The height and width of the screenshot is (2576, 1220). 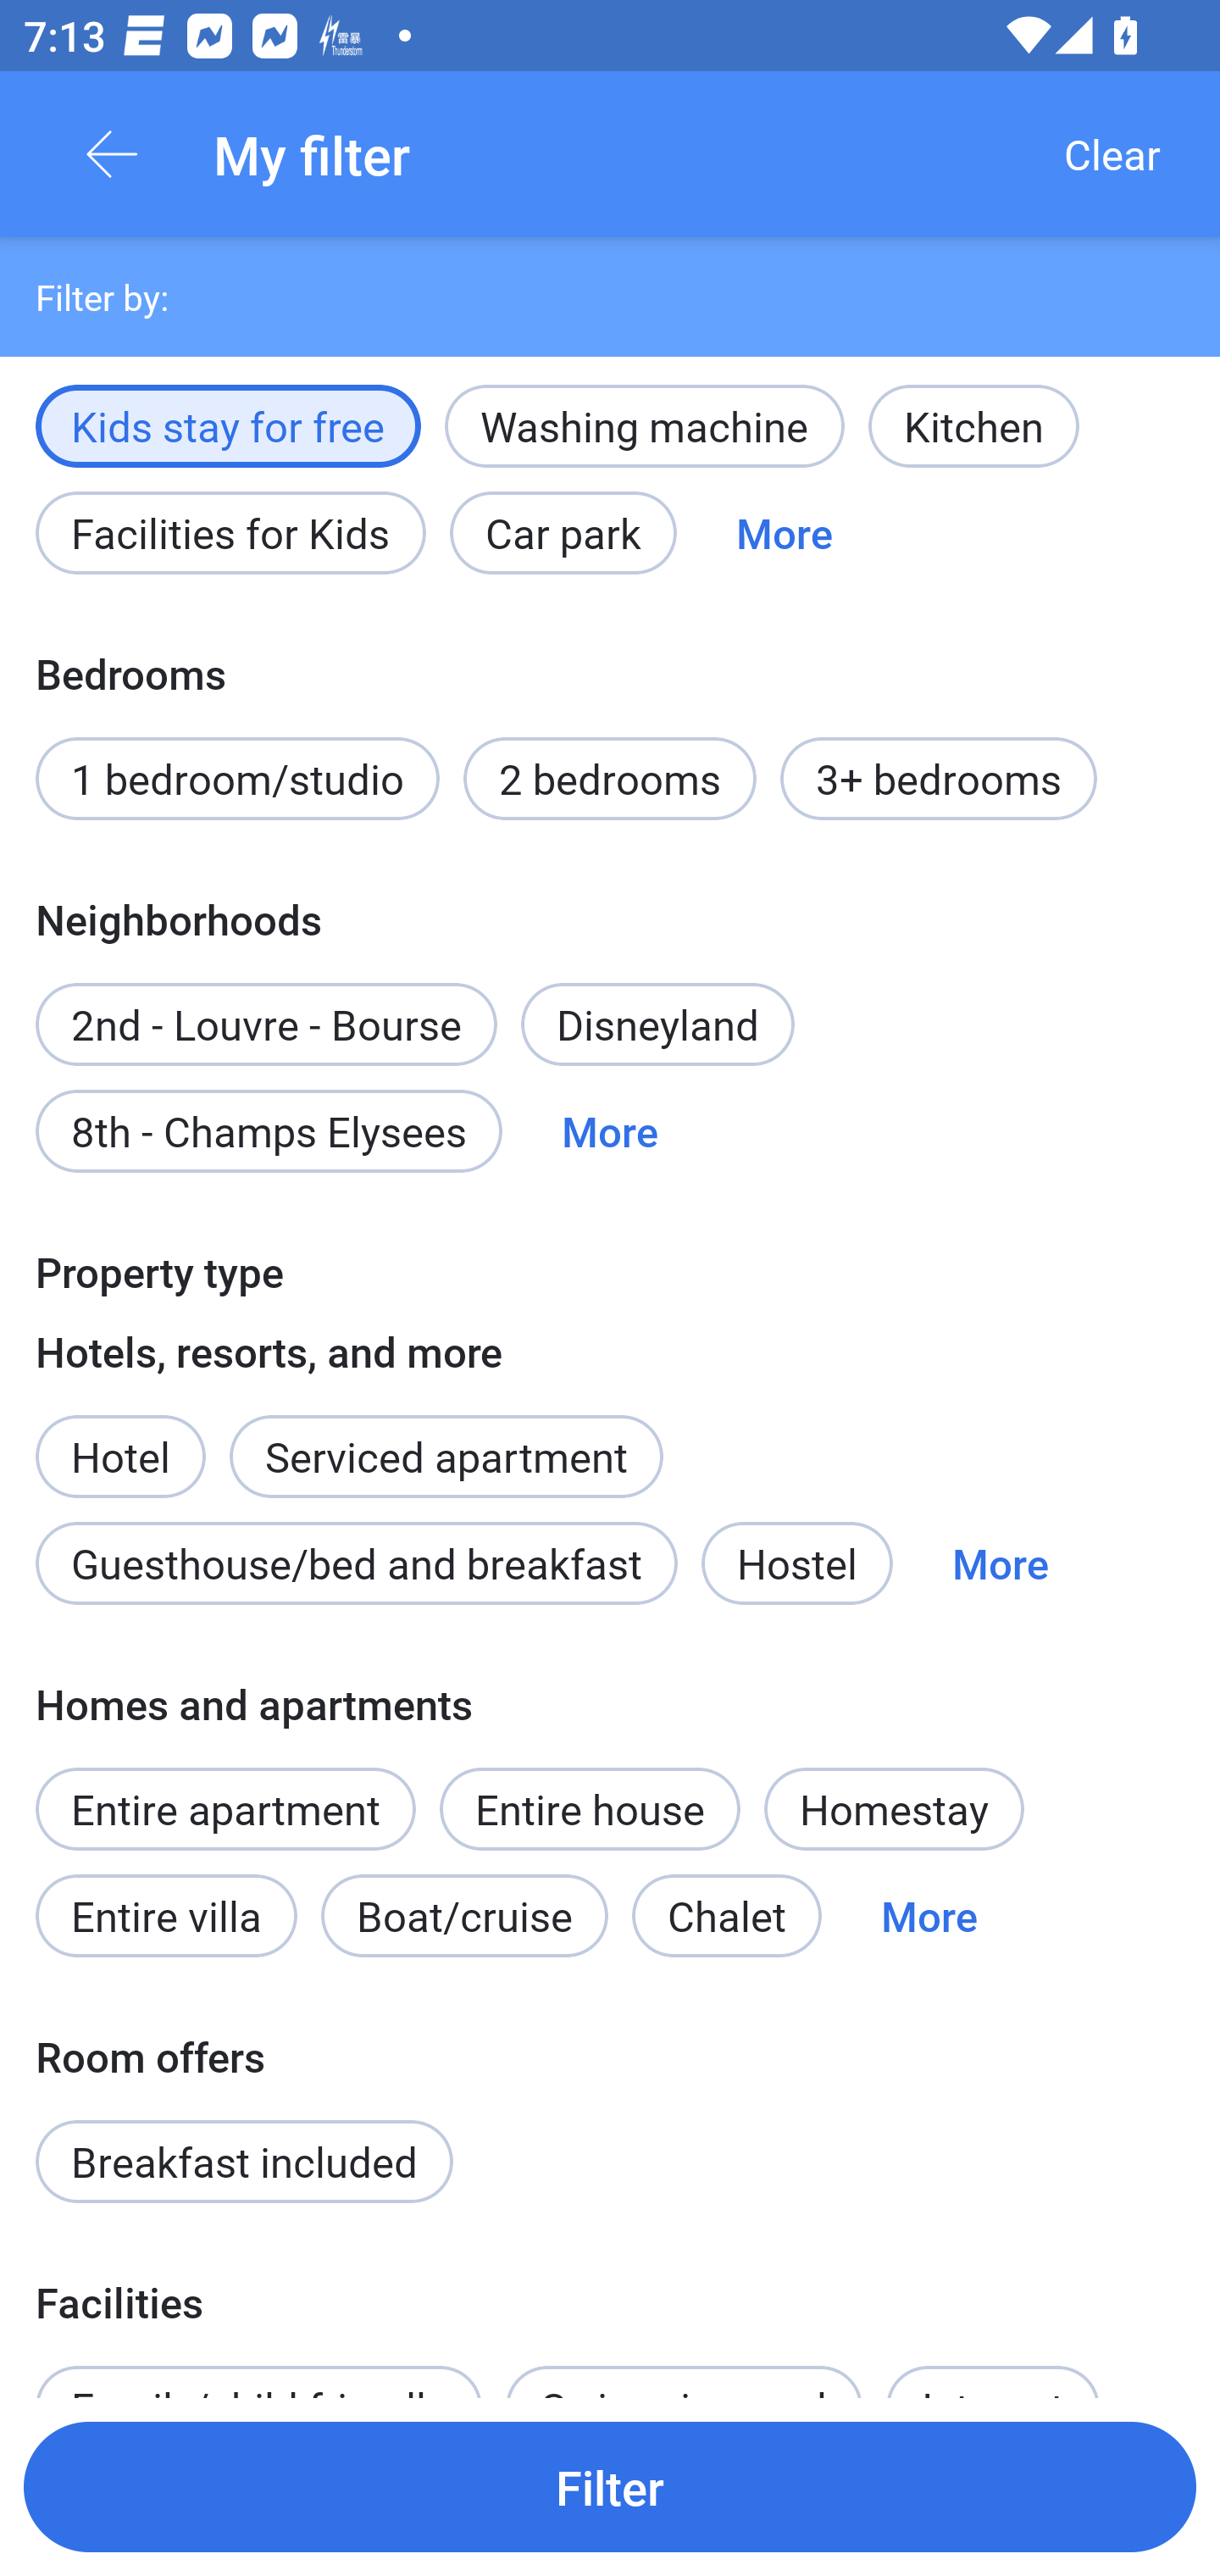 I want to click on Kitchen, so click(x=974, y=425).